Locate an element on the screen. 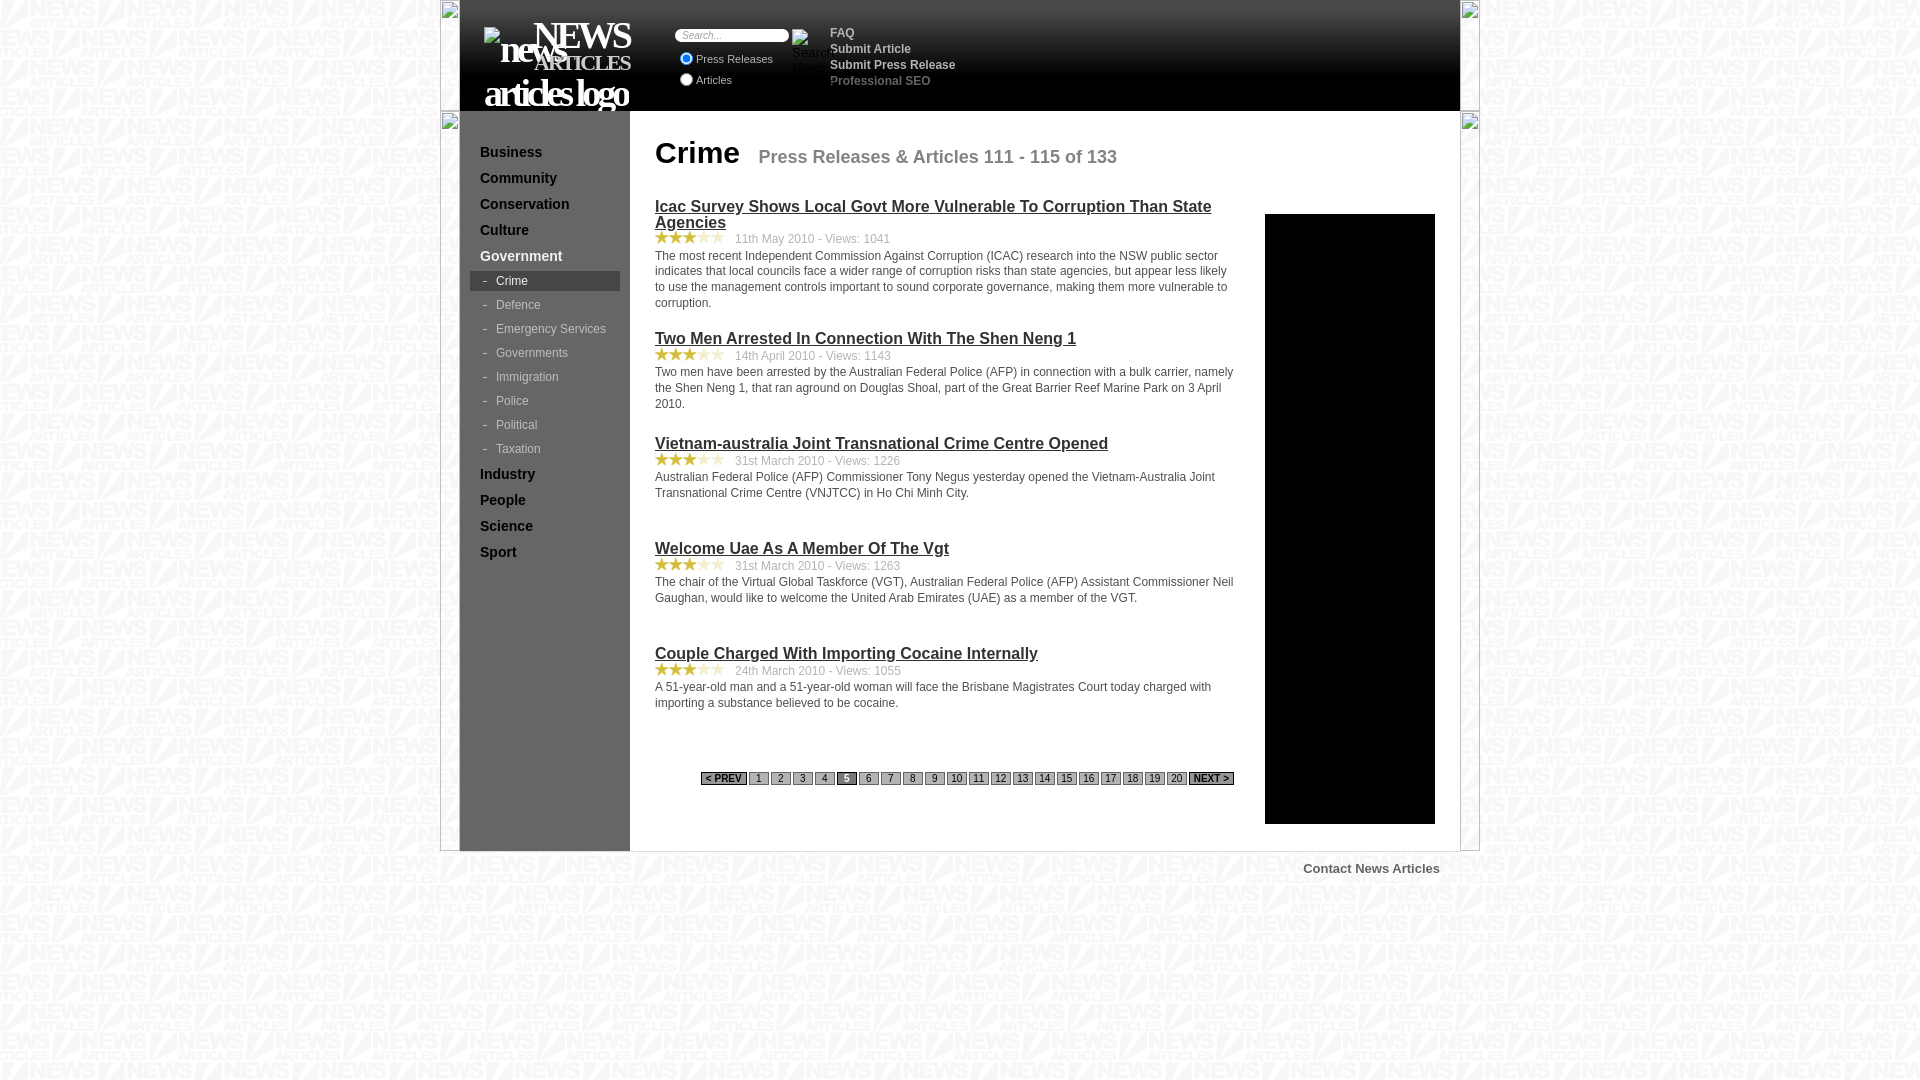 The height and width of the screenshot is (1080, 1920). Defence is located at coordinates (545, 305).